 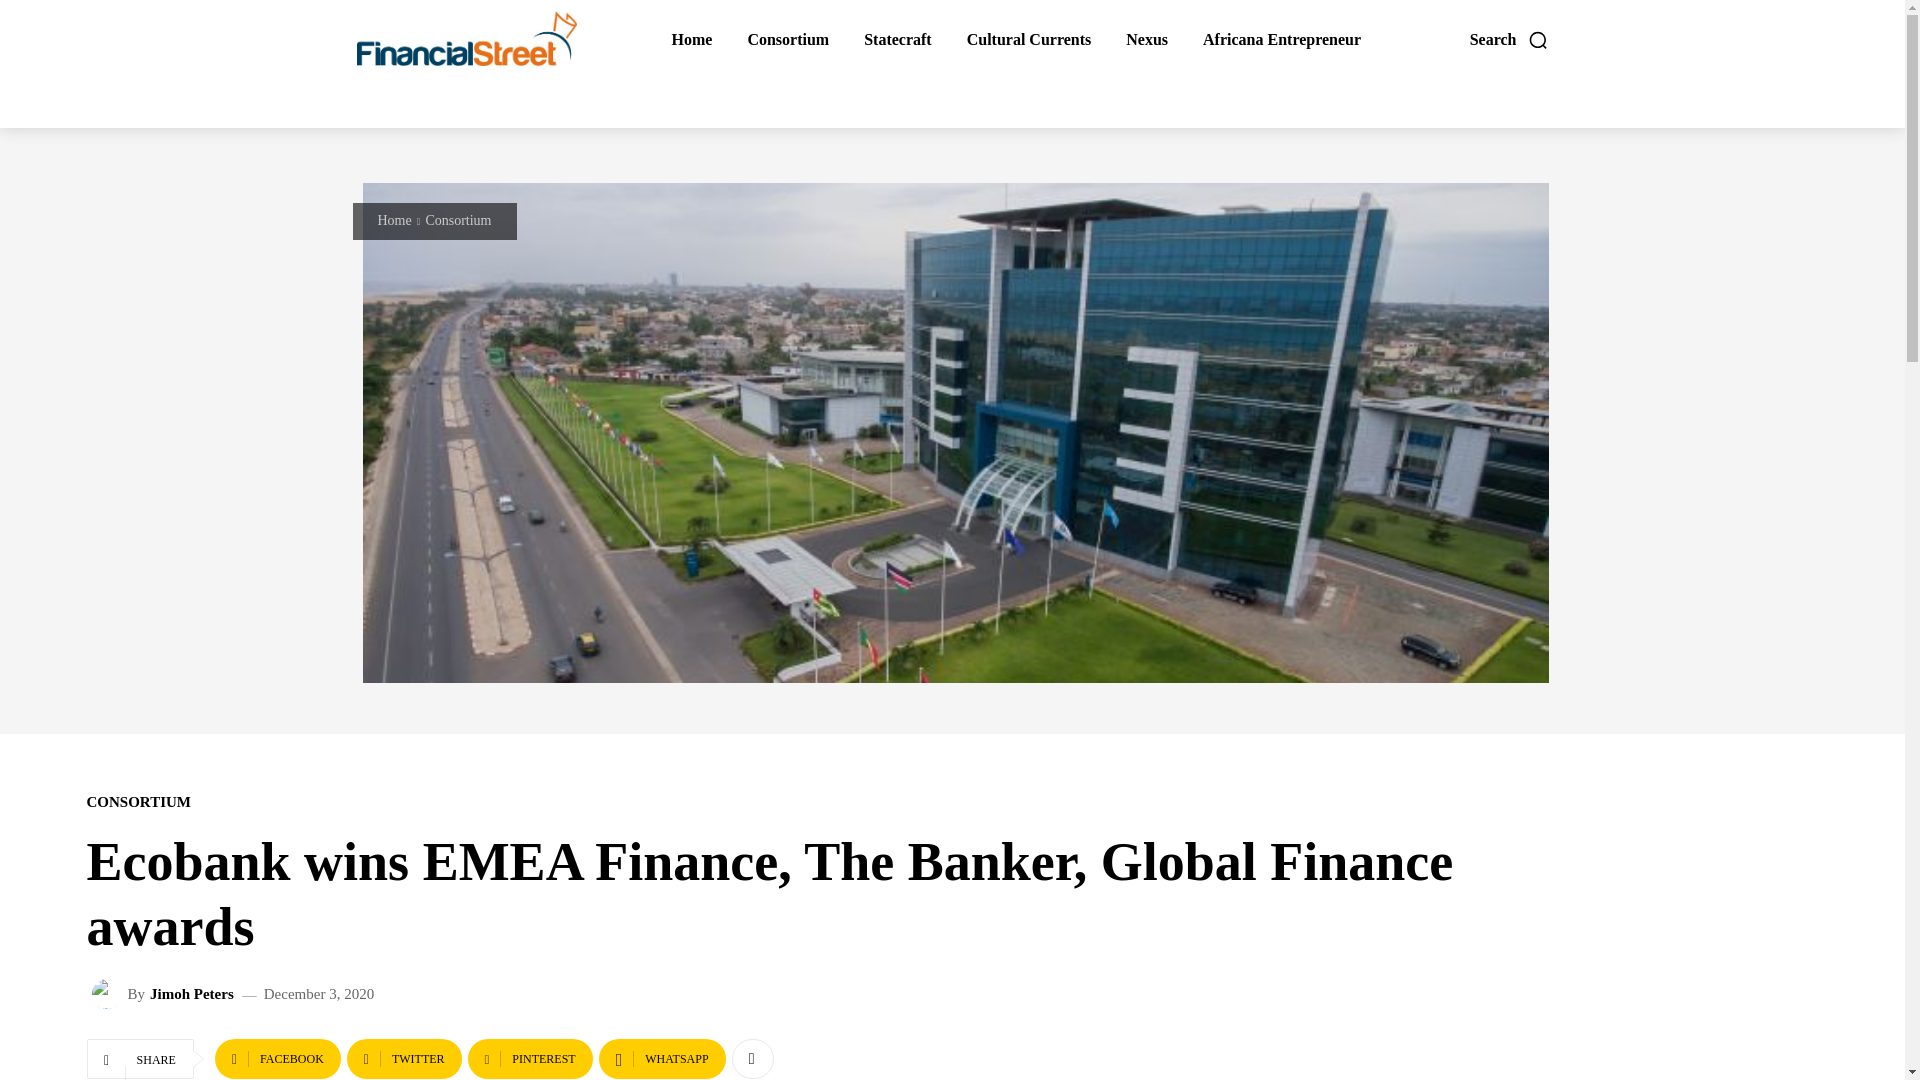 I want to click on Nexus, so click(x=1147, y=40).